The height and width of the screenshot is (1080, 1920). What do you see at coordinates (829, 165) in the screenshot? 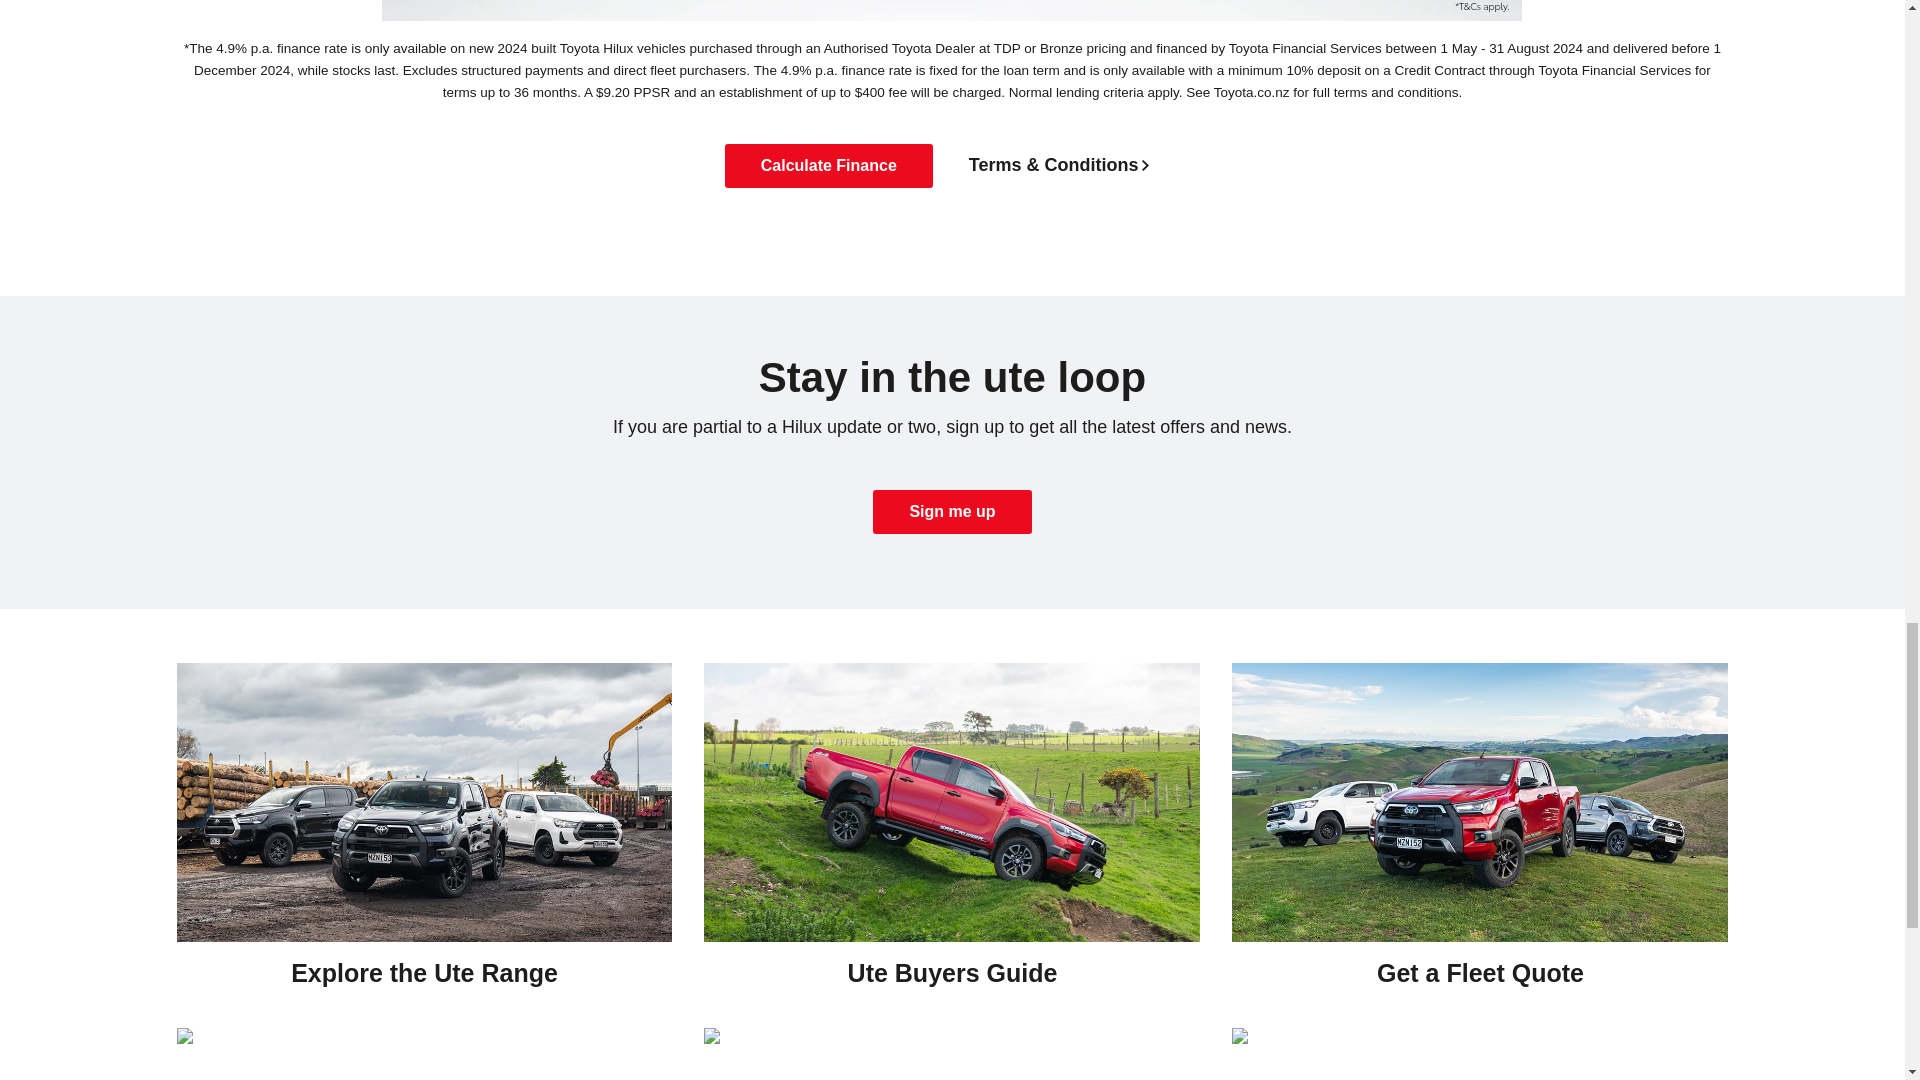
I see `Calculate Finance` at bounding box center [829, 165].